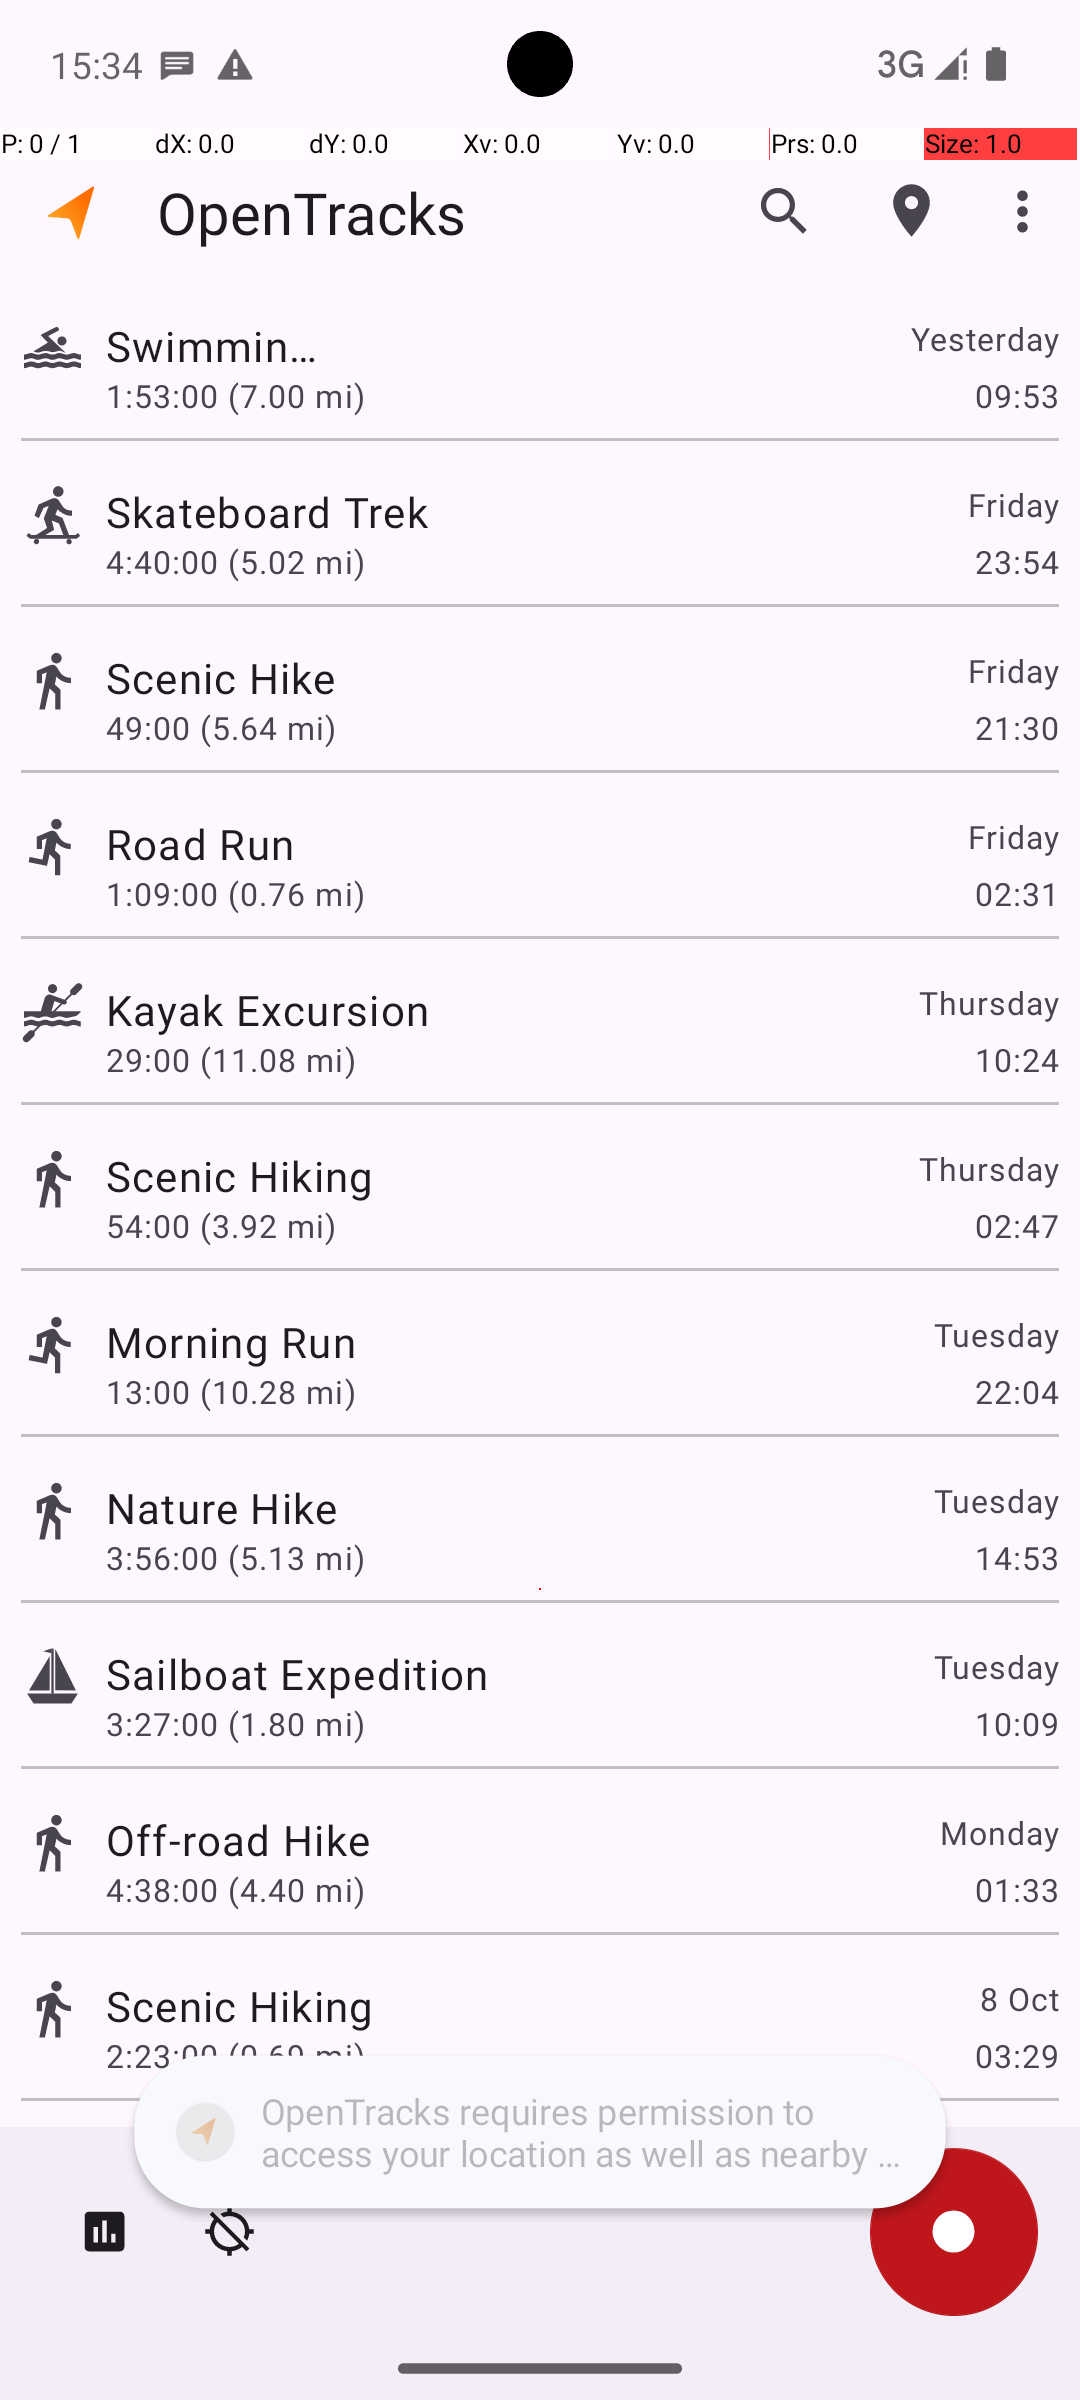  Describe the element at coordinates (297, 512) in the screenshot. I see `Skateboard Trek` at that location.